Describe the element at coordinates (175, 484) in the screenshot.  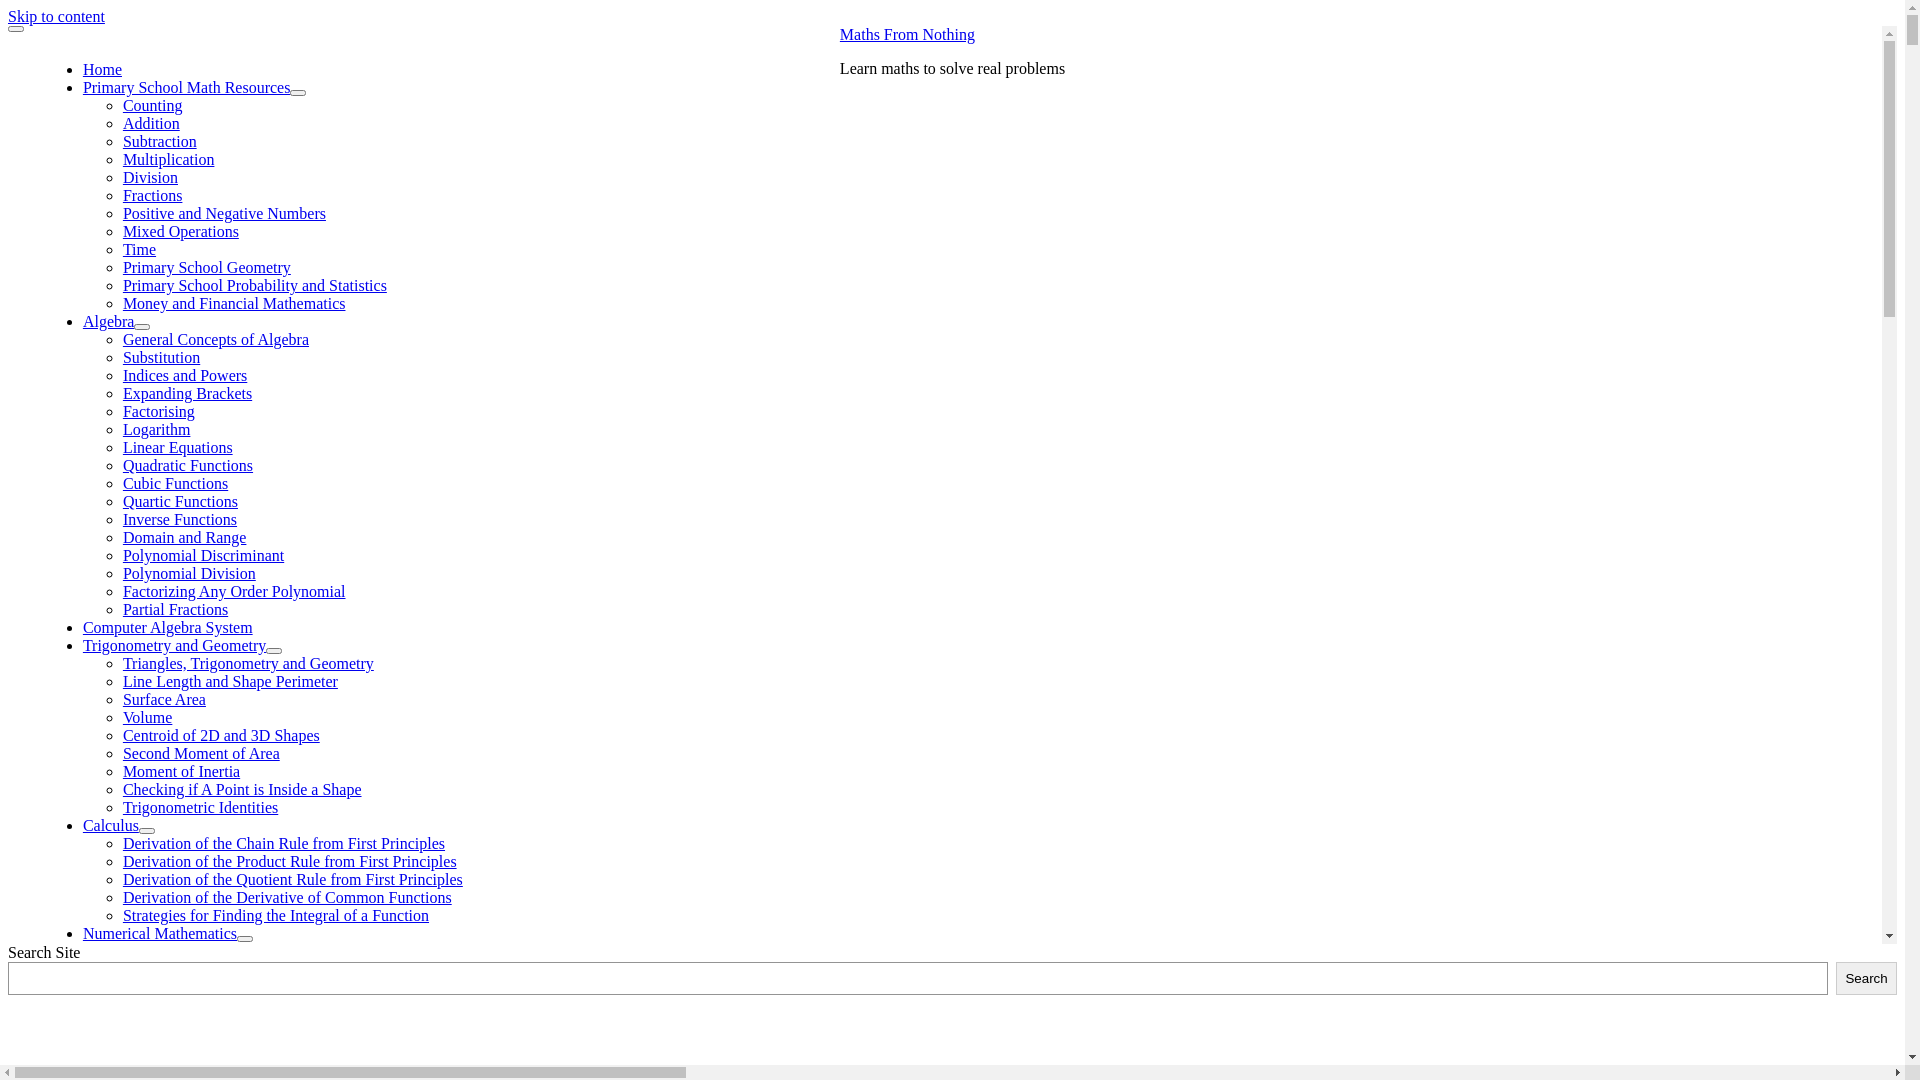
I see `Cubic Functions` at that location.